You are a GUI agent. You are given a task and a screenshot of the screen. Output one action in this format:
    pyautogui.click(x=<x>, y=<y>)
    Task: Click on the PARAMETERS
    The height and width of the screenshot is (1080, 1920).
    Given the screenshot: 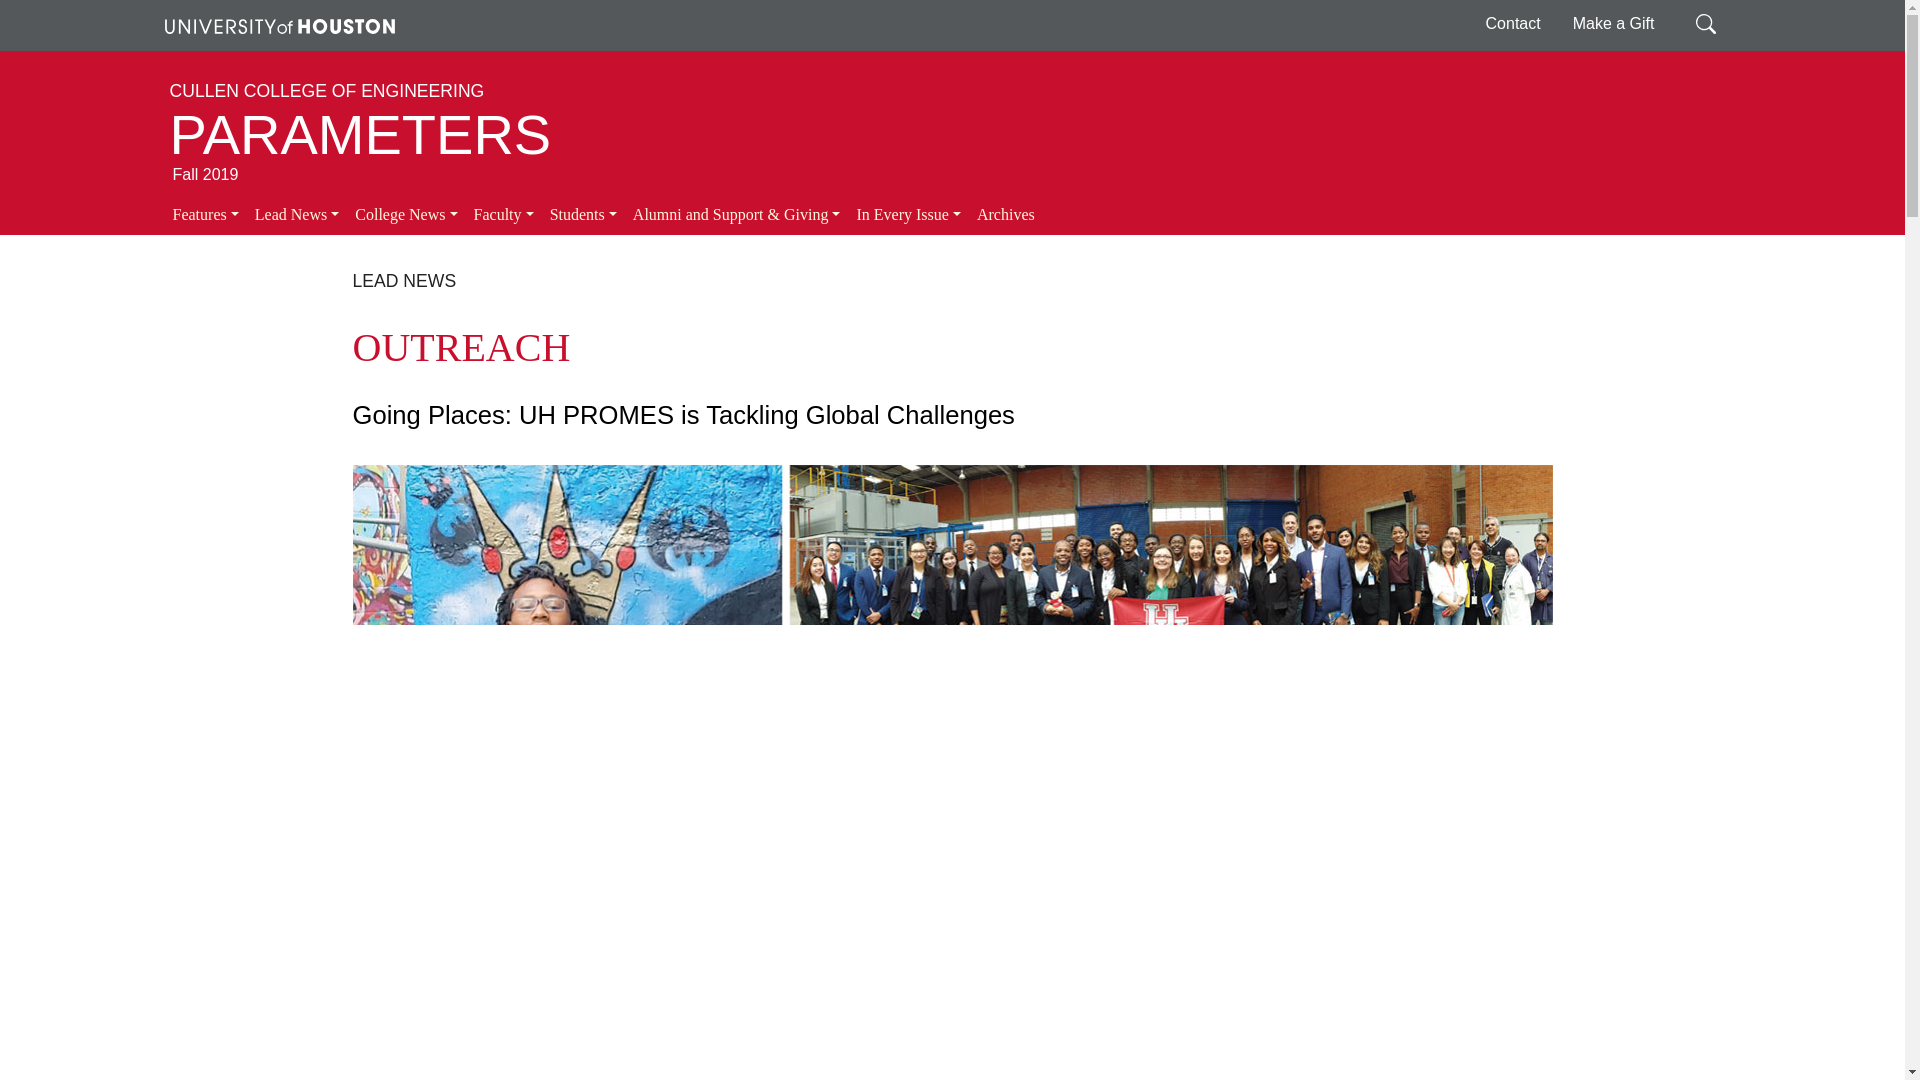 What is the action you would take?
    pyautogui.click(x=361, y=134)
    